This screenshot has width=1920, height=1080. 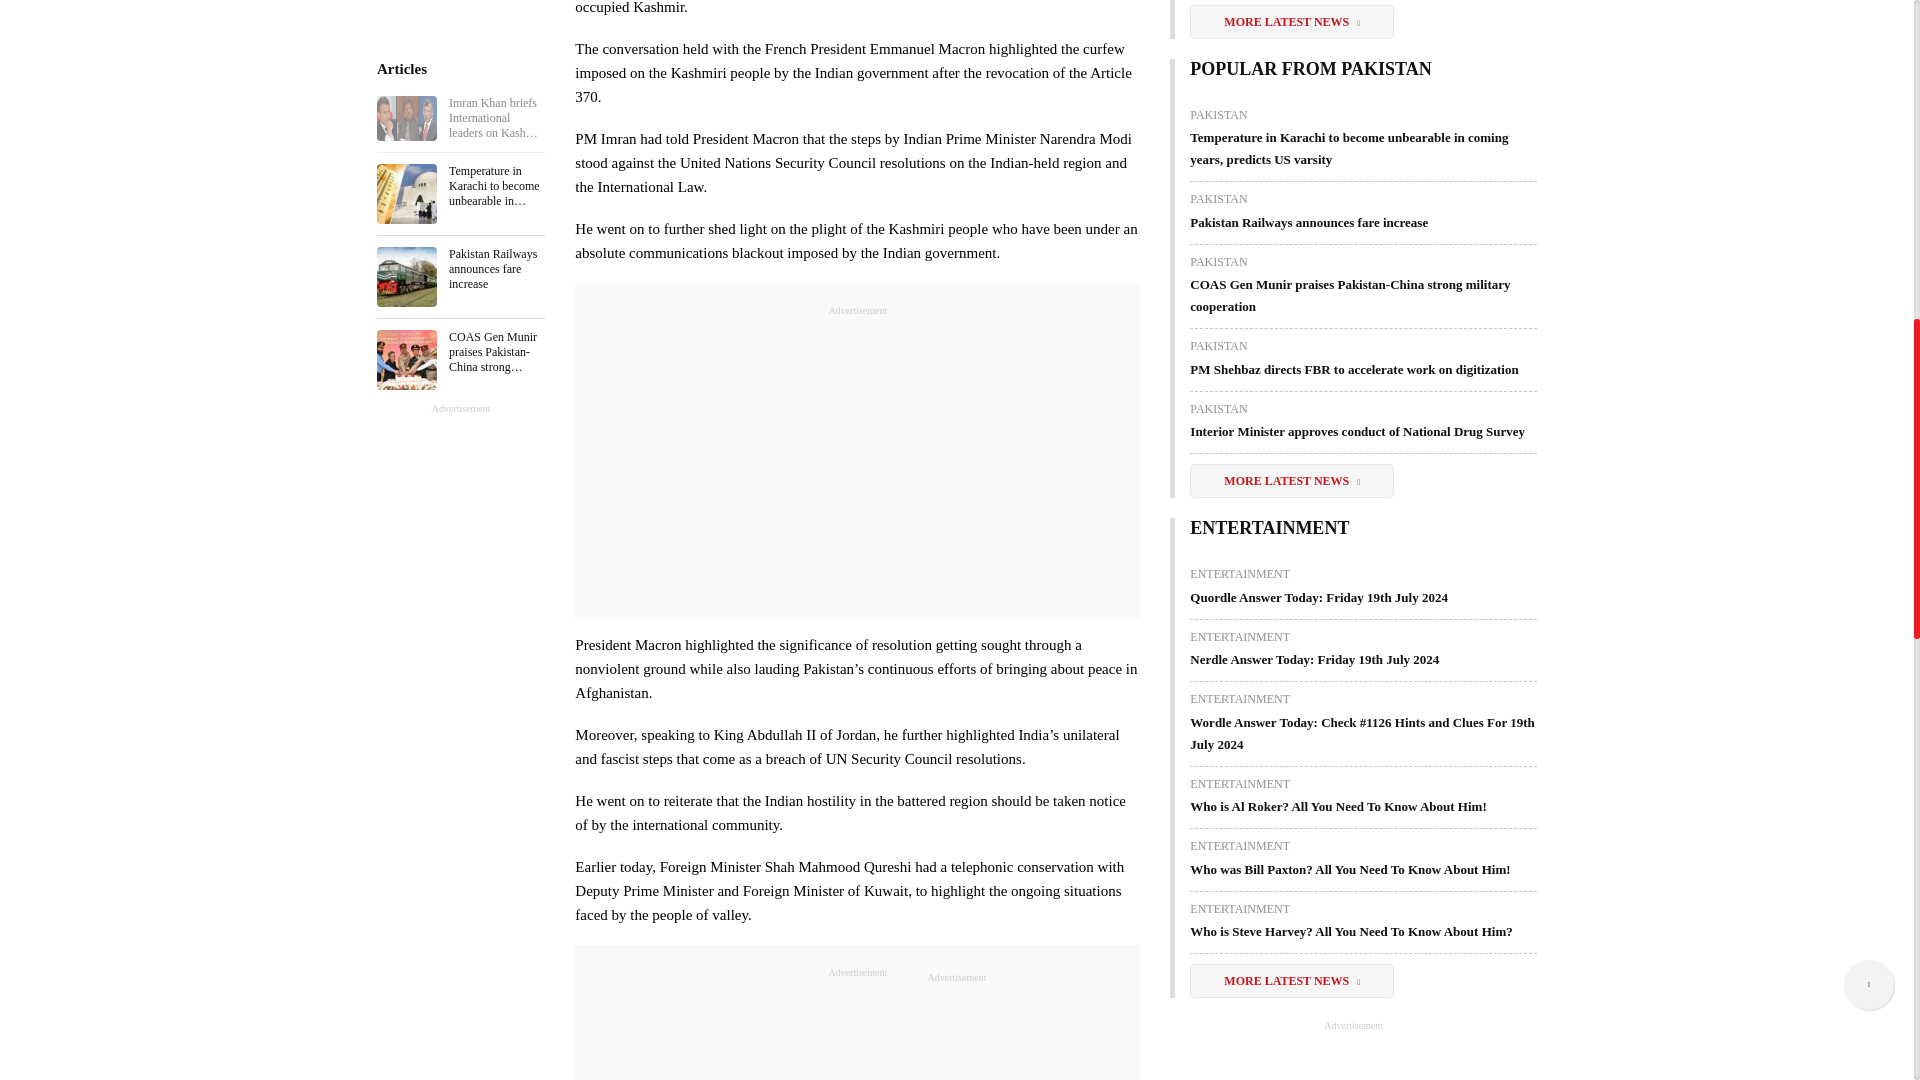 I want to click on Advertisement, so click(x=857, y=458).